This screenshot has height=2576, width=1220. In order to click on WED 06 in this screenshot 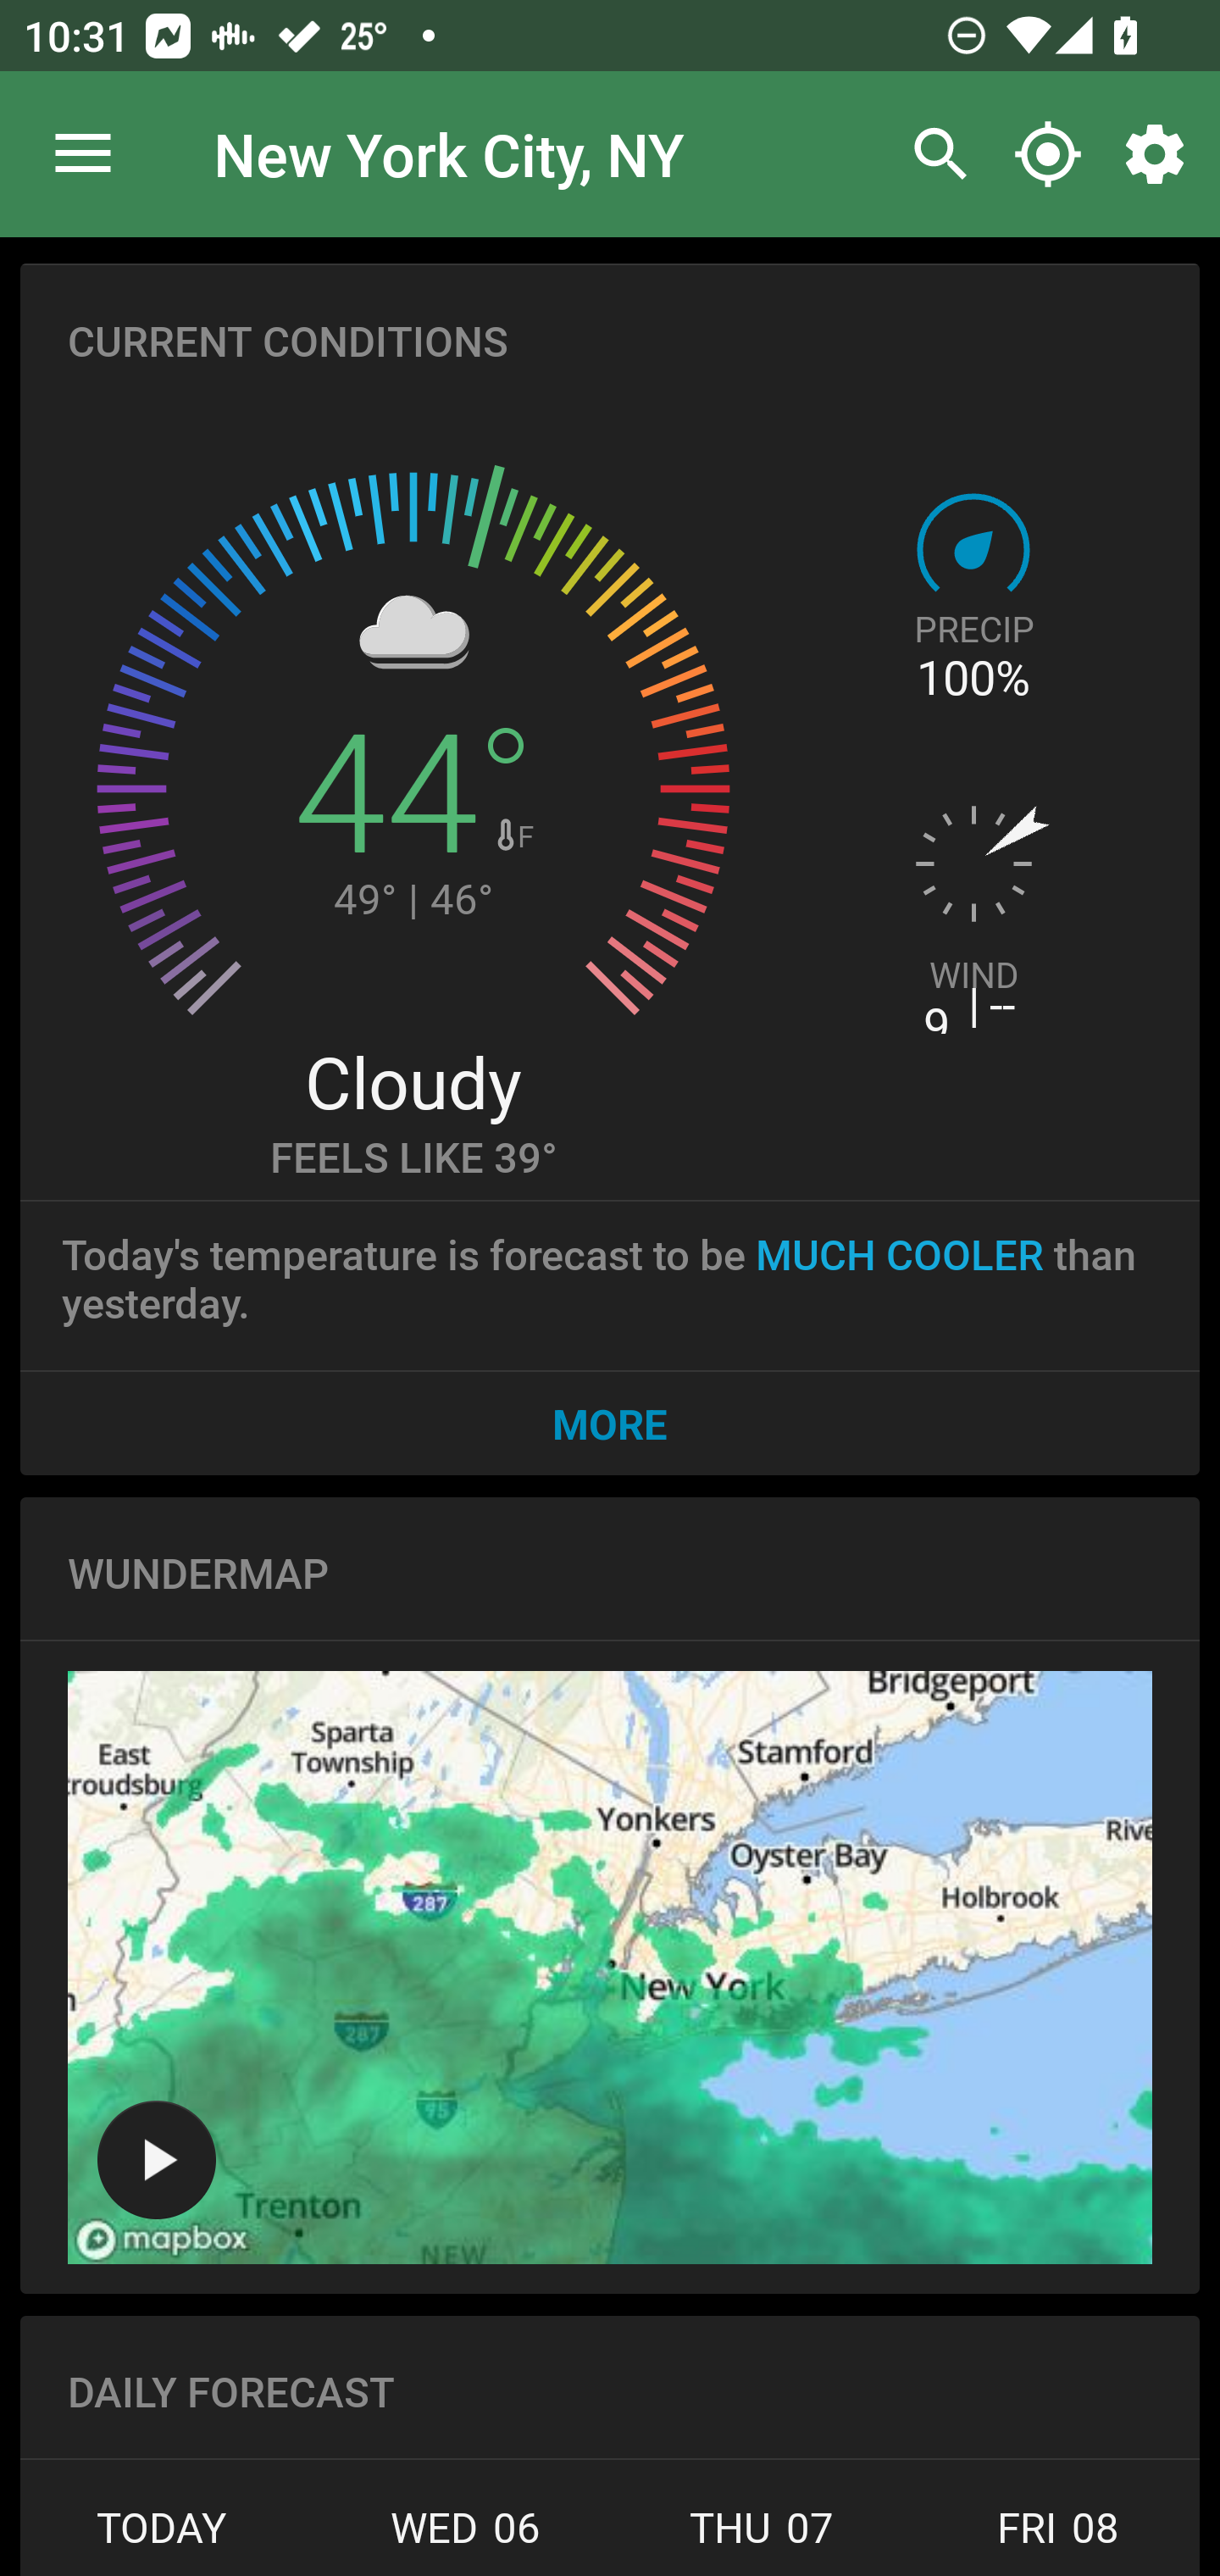, I will do `click(465, 2537)`.